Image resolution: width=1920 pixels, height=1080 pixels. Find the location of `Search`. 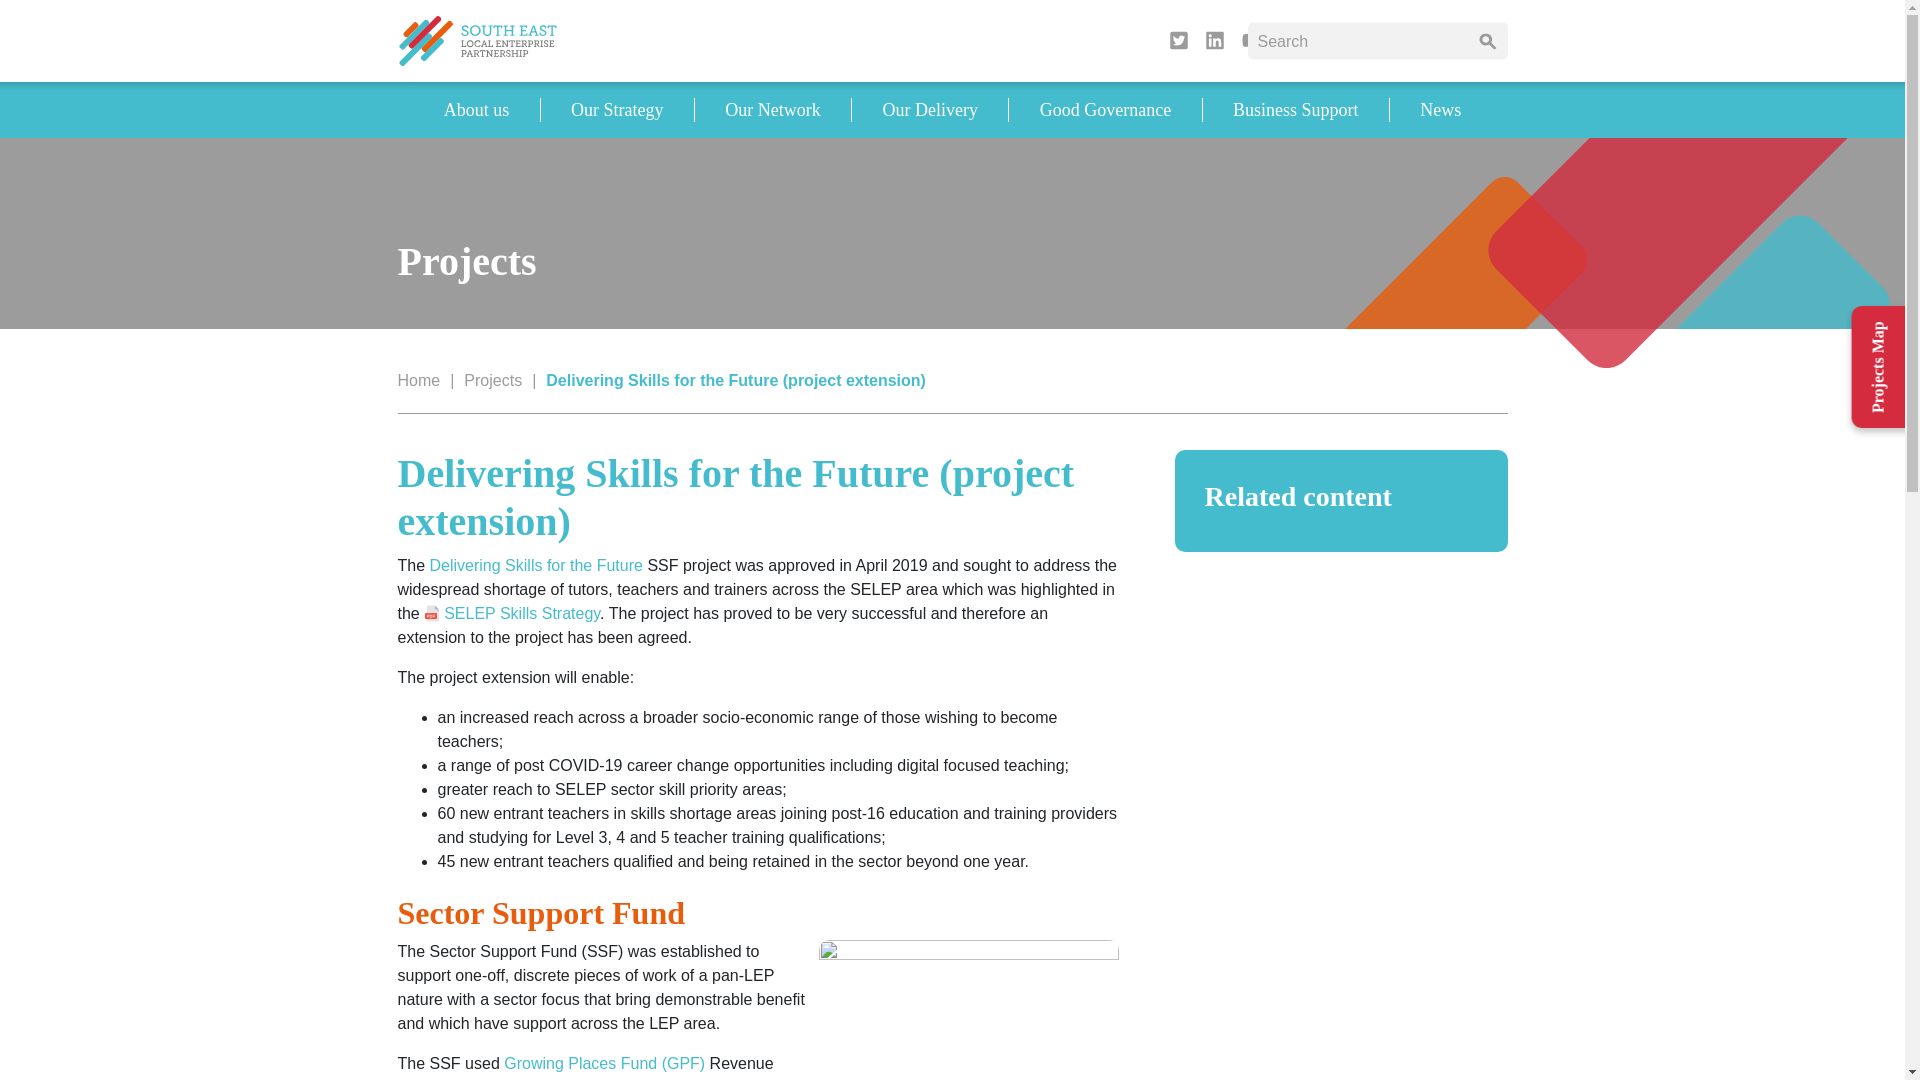

Search is located at coordinates (1486, 40).